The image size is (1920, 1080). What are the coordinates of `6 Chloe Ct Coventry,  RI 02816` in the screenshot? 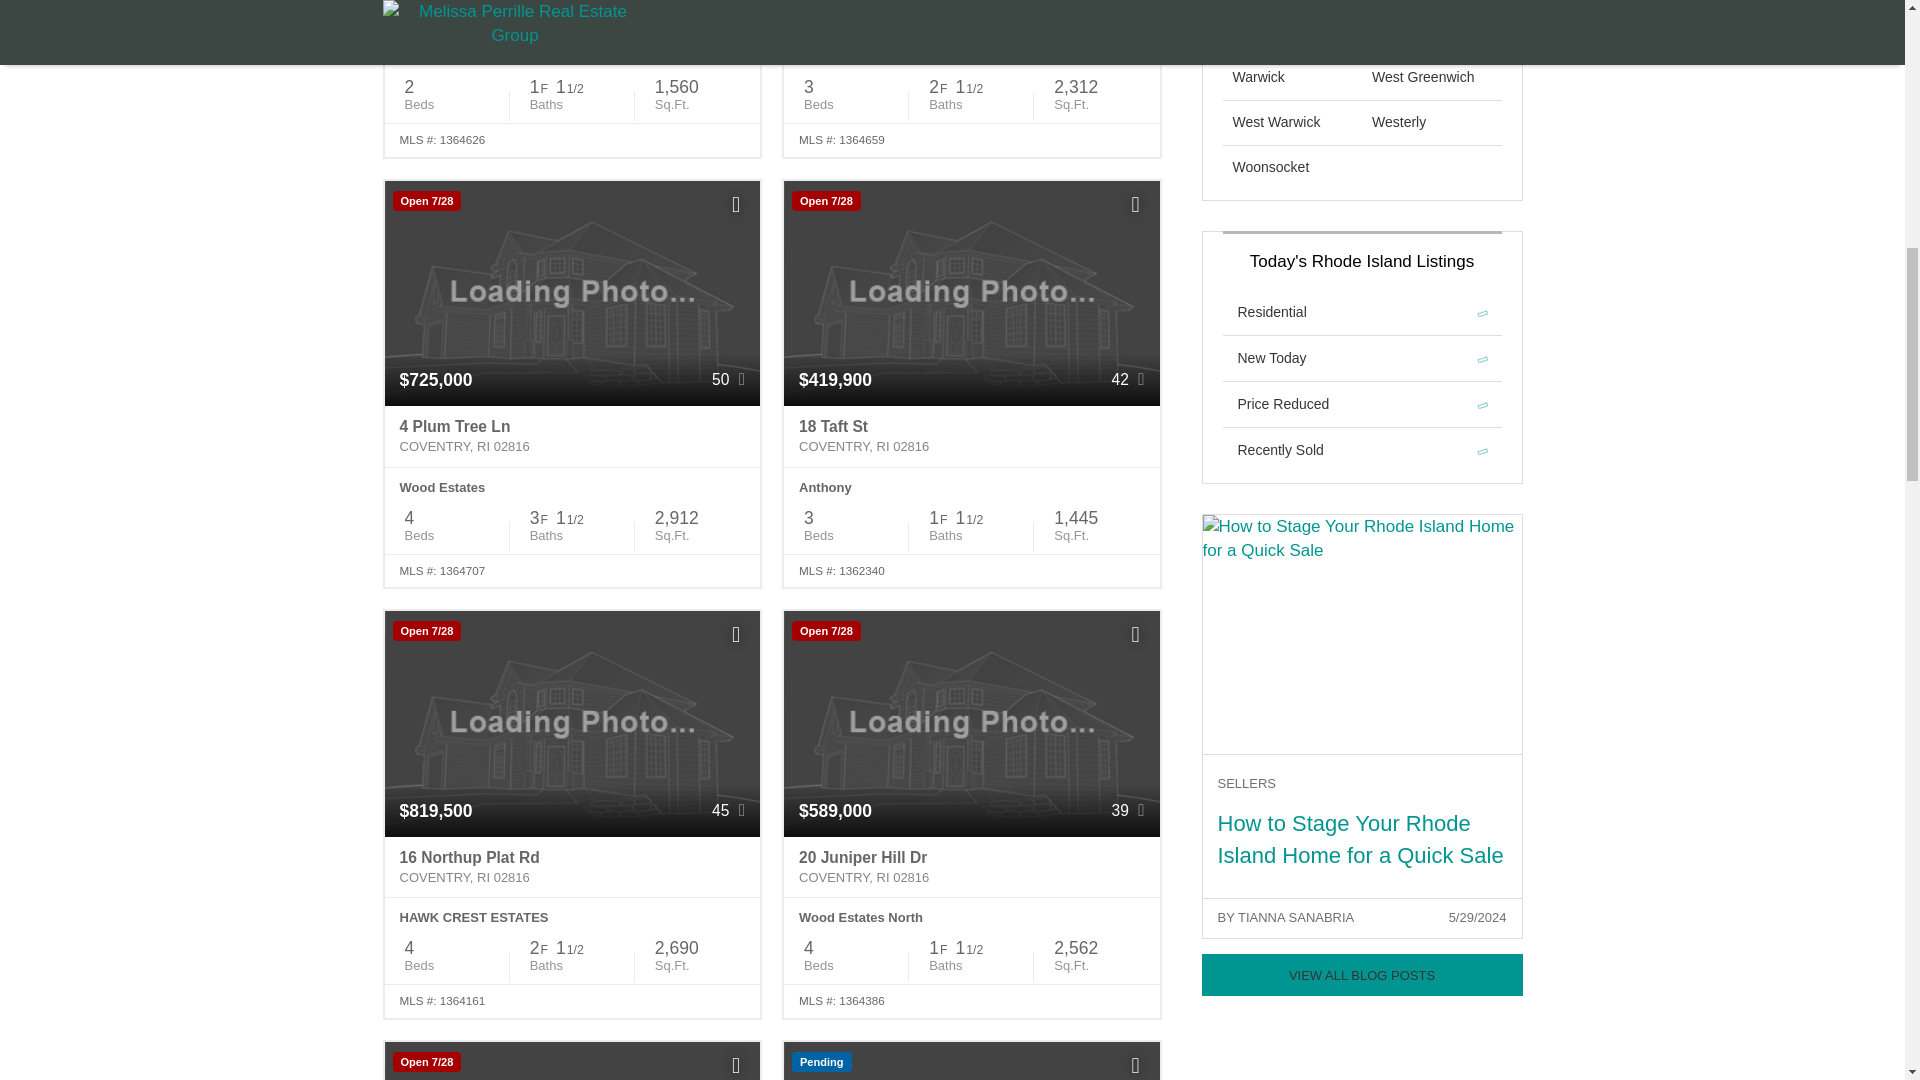 It's located at (971, 18).